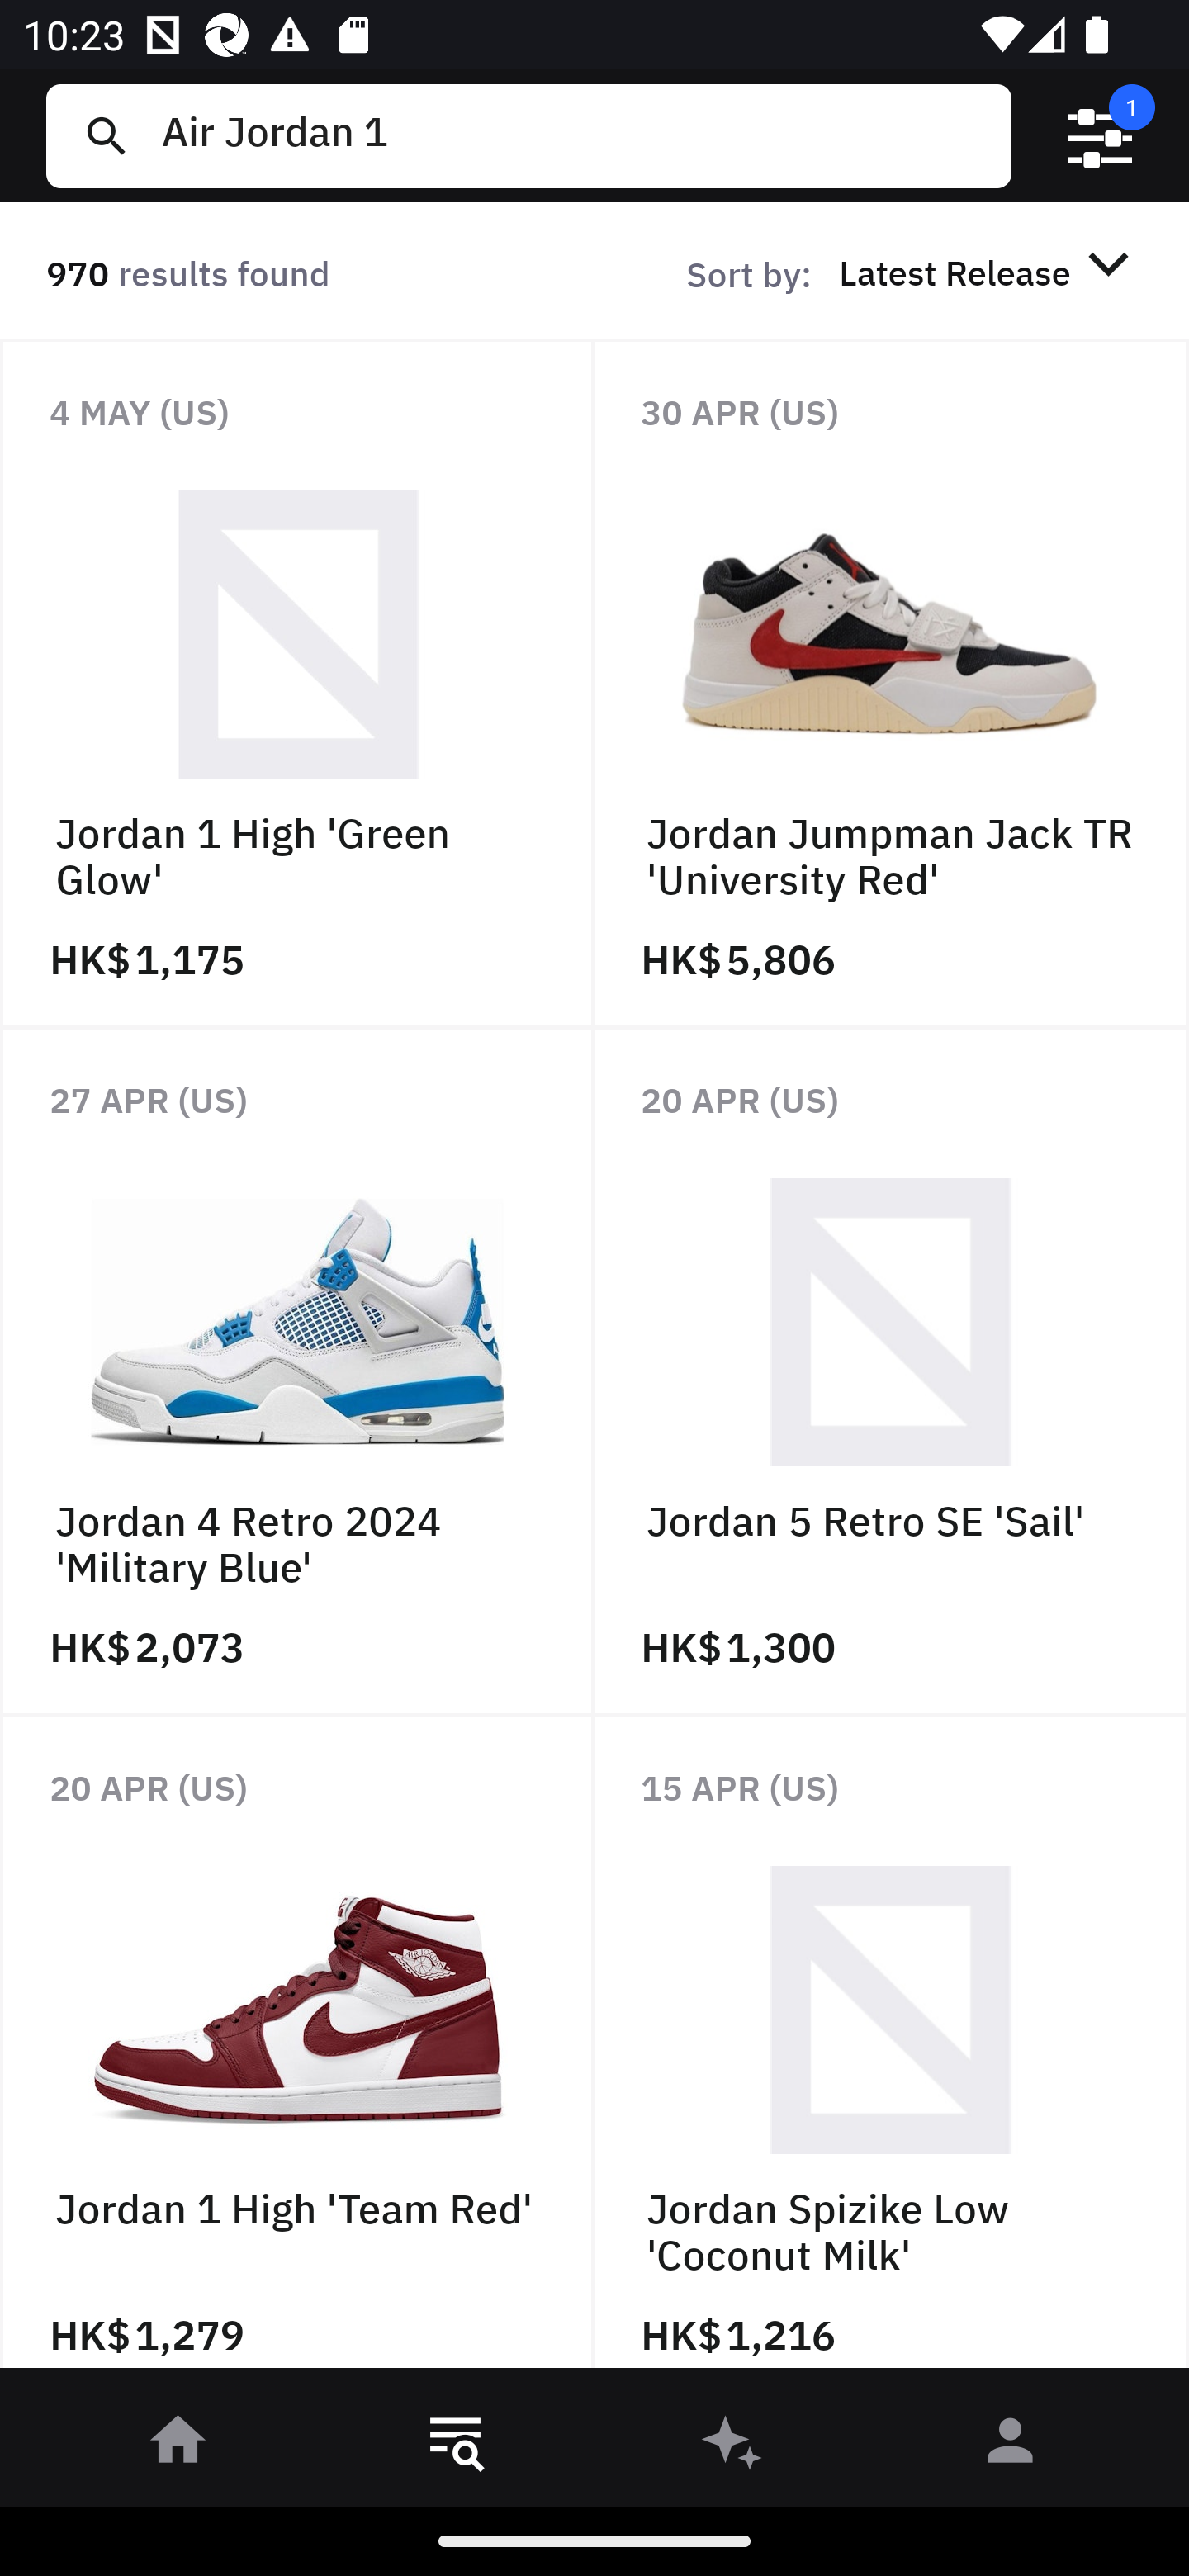 This screenshot has width=1189, height=2576. I want to click on 20 APR (US) Jordan 1 High 'Team Red' HK$ 1,279, so click(297, 2050).